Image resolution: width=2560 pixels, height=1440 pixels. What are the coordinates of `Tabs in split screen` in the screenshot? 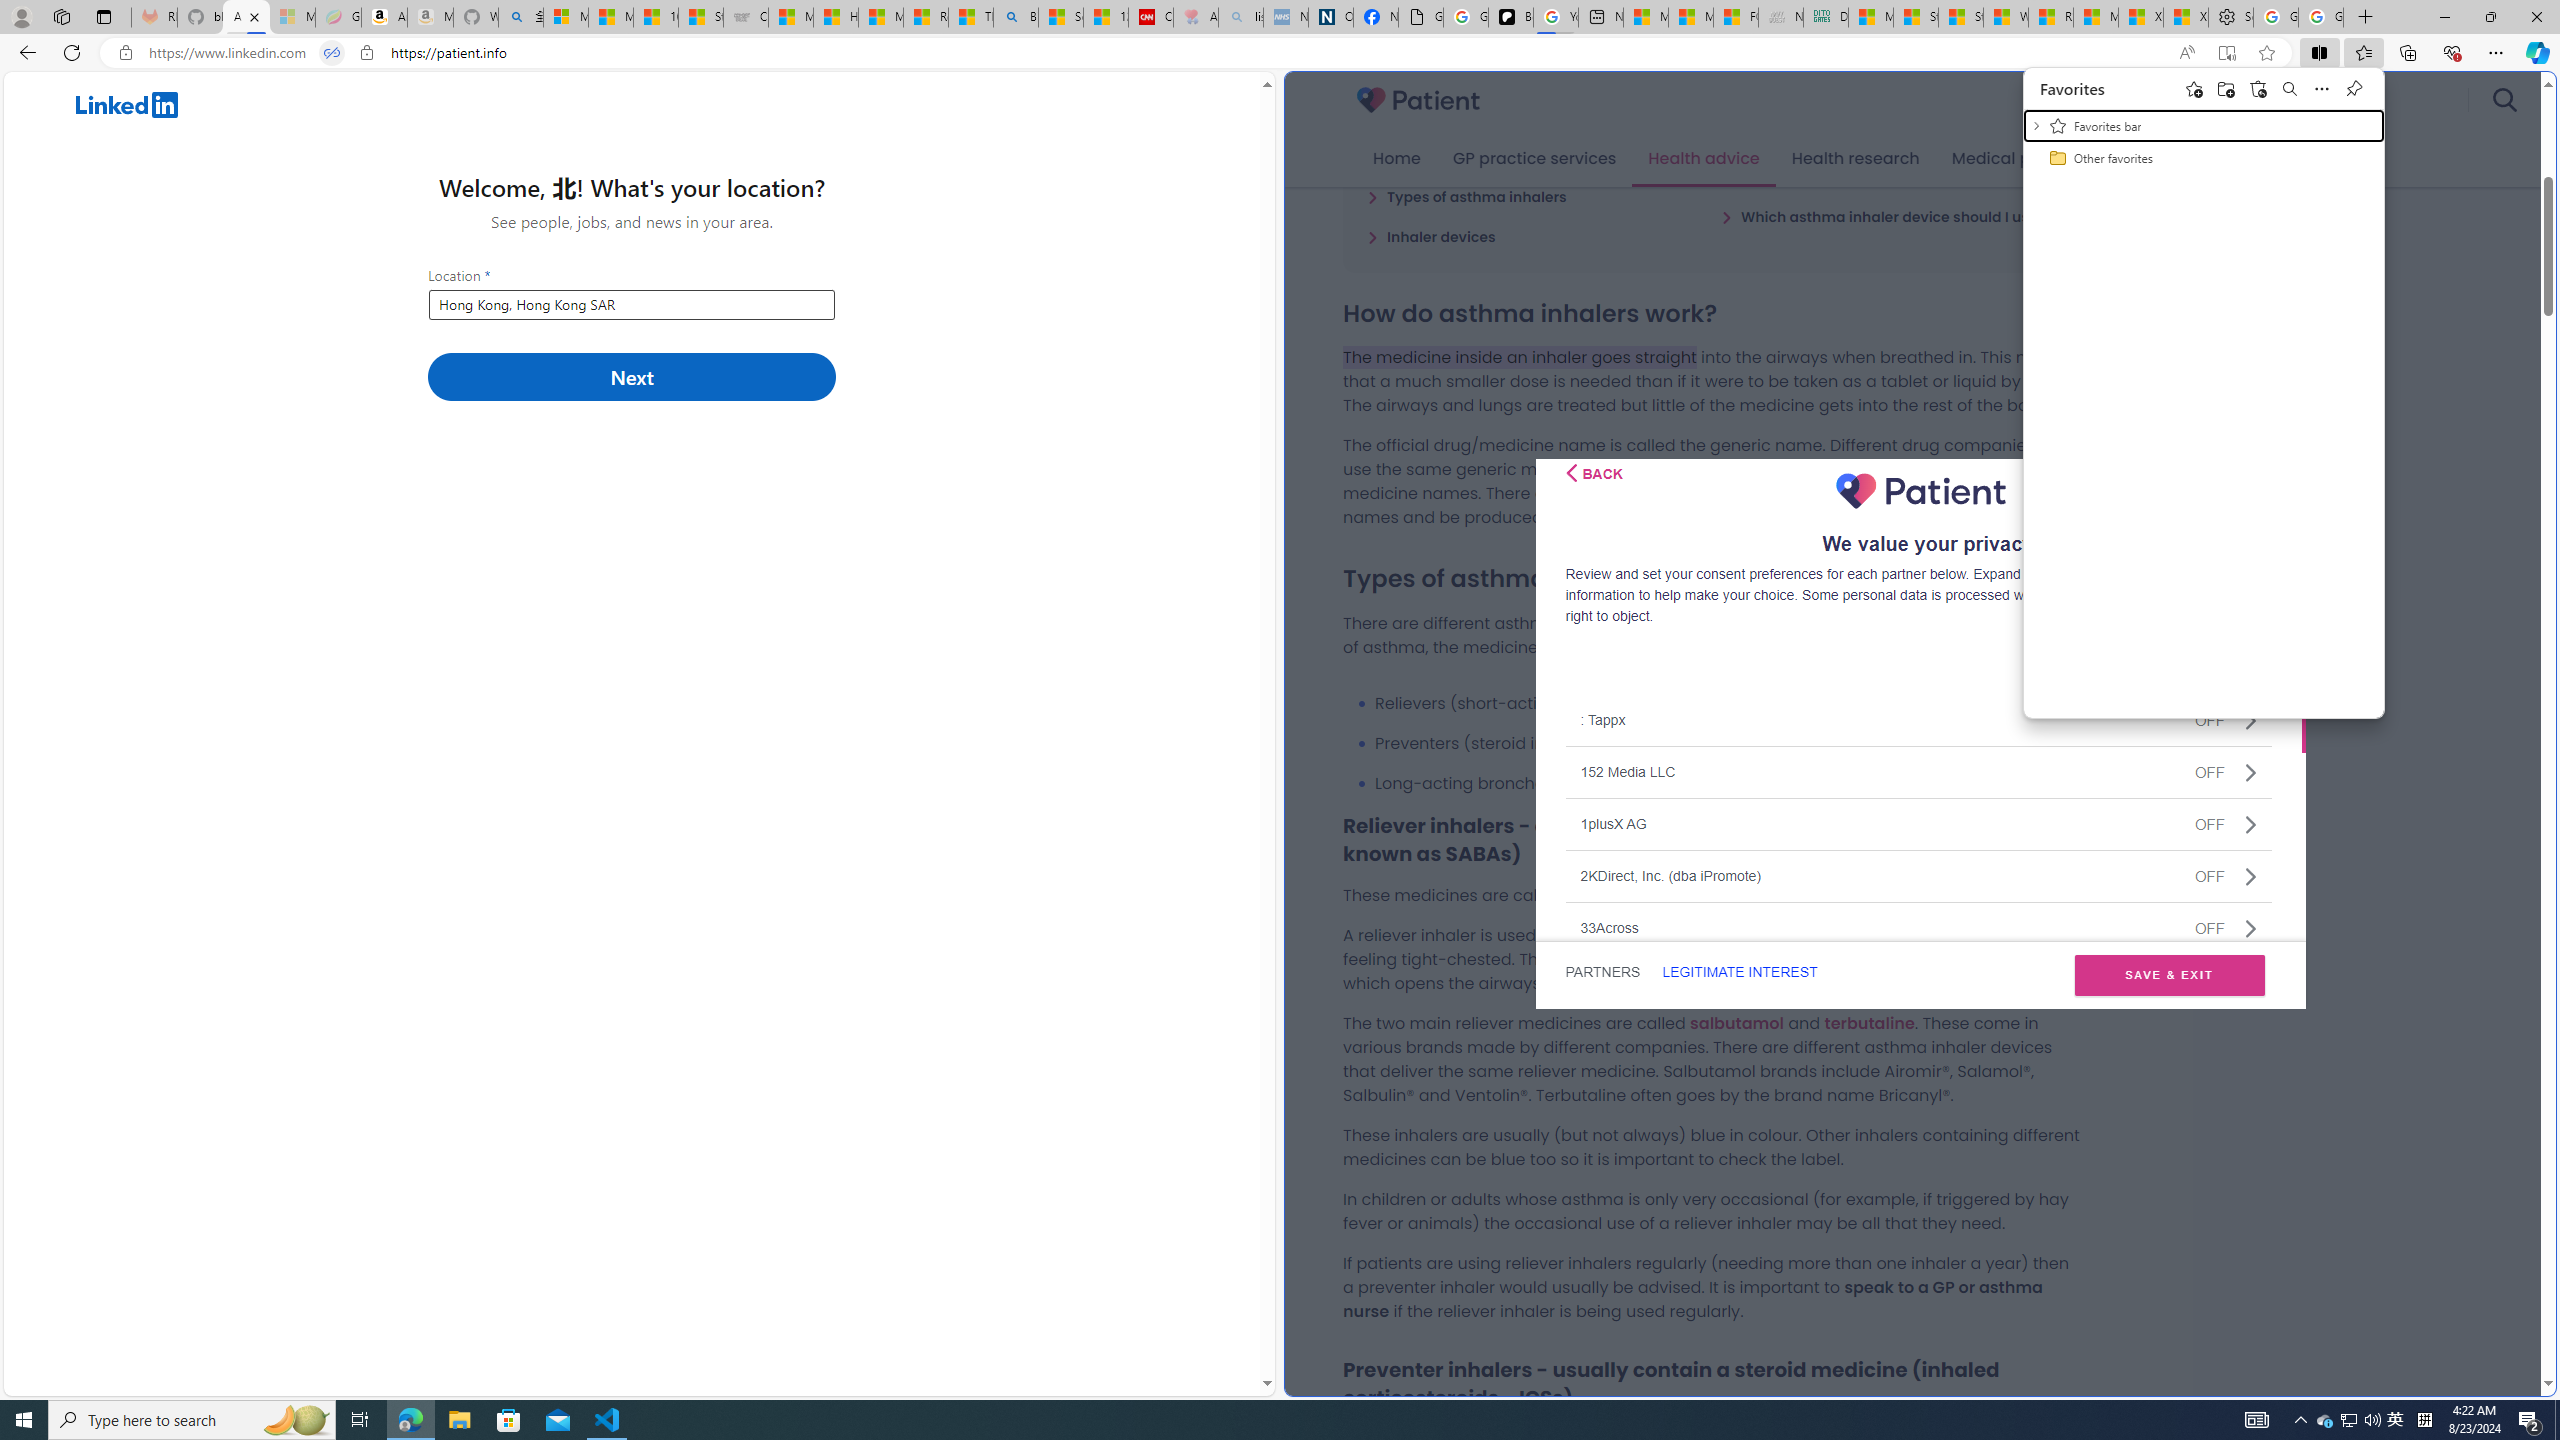 It's located at (2326, 1420).